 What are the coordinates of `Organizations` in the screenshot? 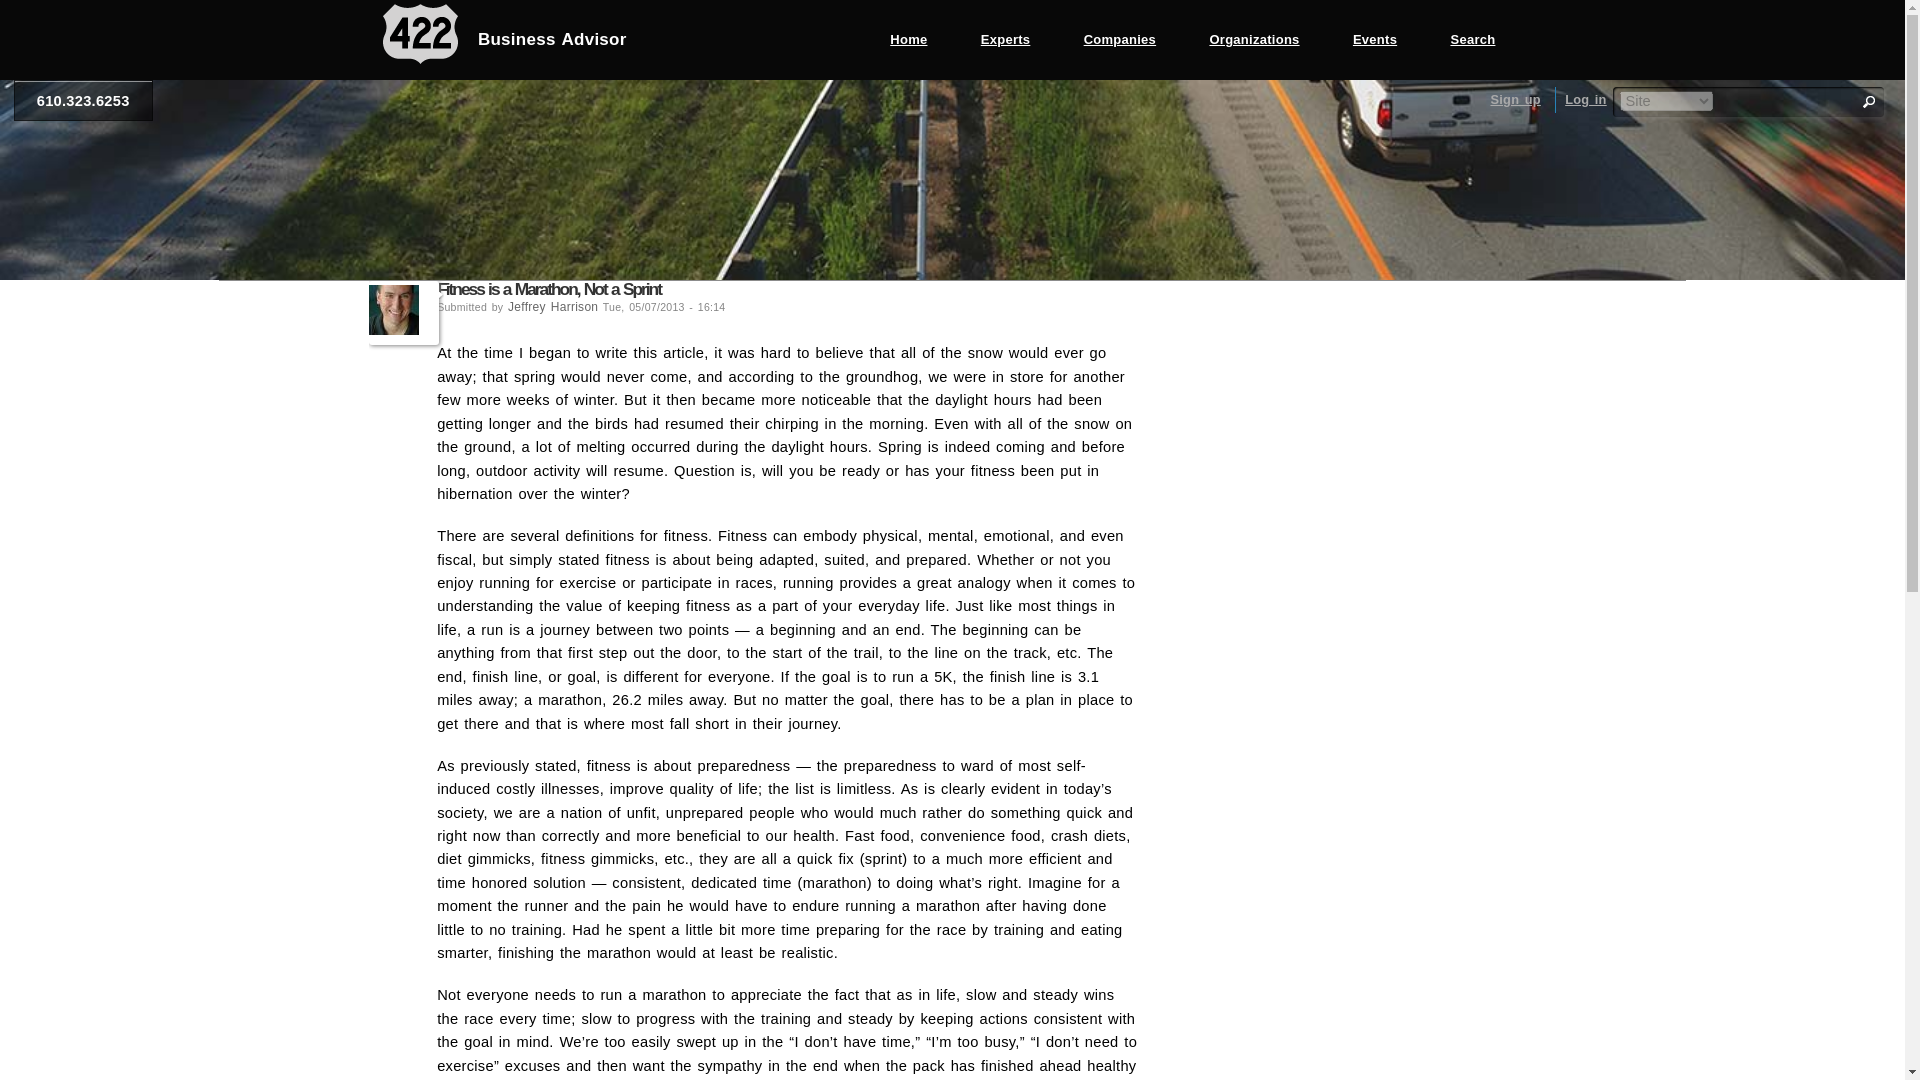 It's located at (1254, 40).